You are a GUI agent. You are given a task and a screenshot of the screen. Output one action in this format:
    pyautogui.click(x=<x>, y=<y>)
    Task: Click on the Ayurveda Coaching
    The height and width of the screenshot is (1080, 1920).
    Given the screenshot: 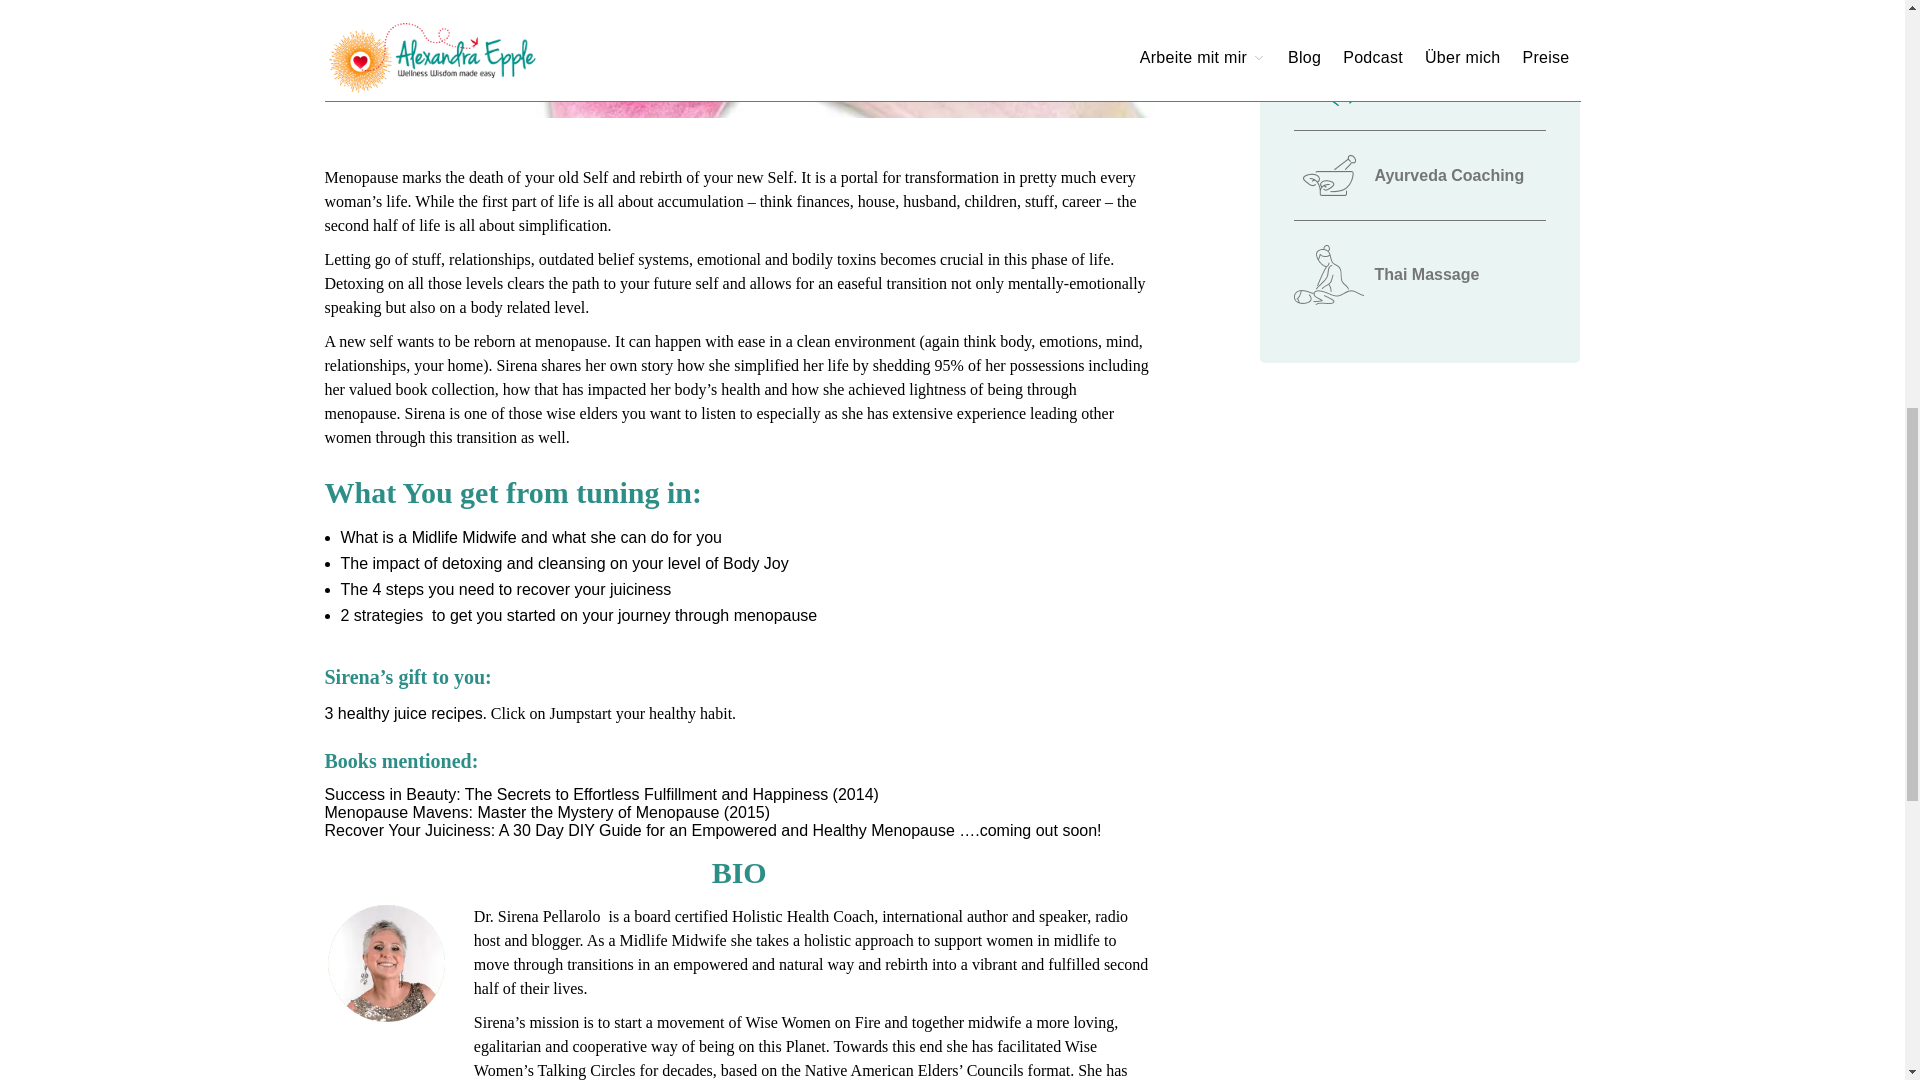 What is the action you would take?
    pyautogui.click(x=1420, y=175)
    